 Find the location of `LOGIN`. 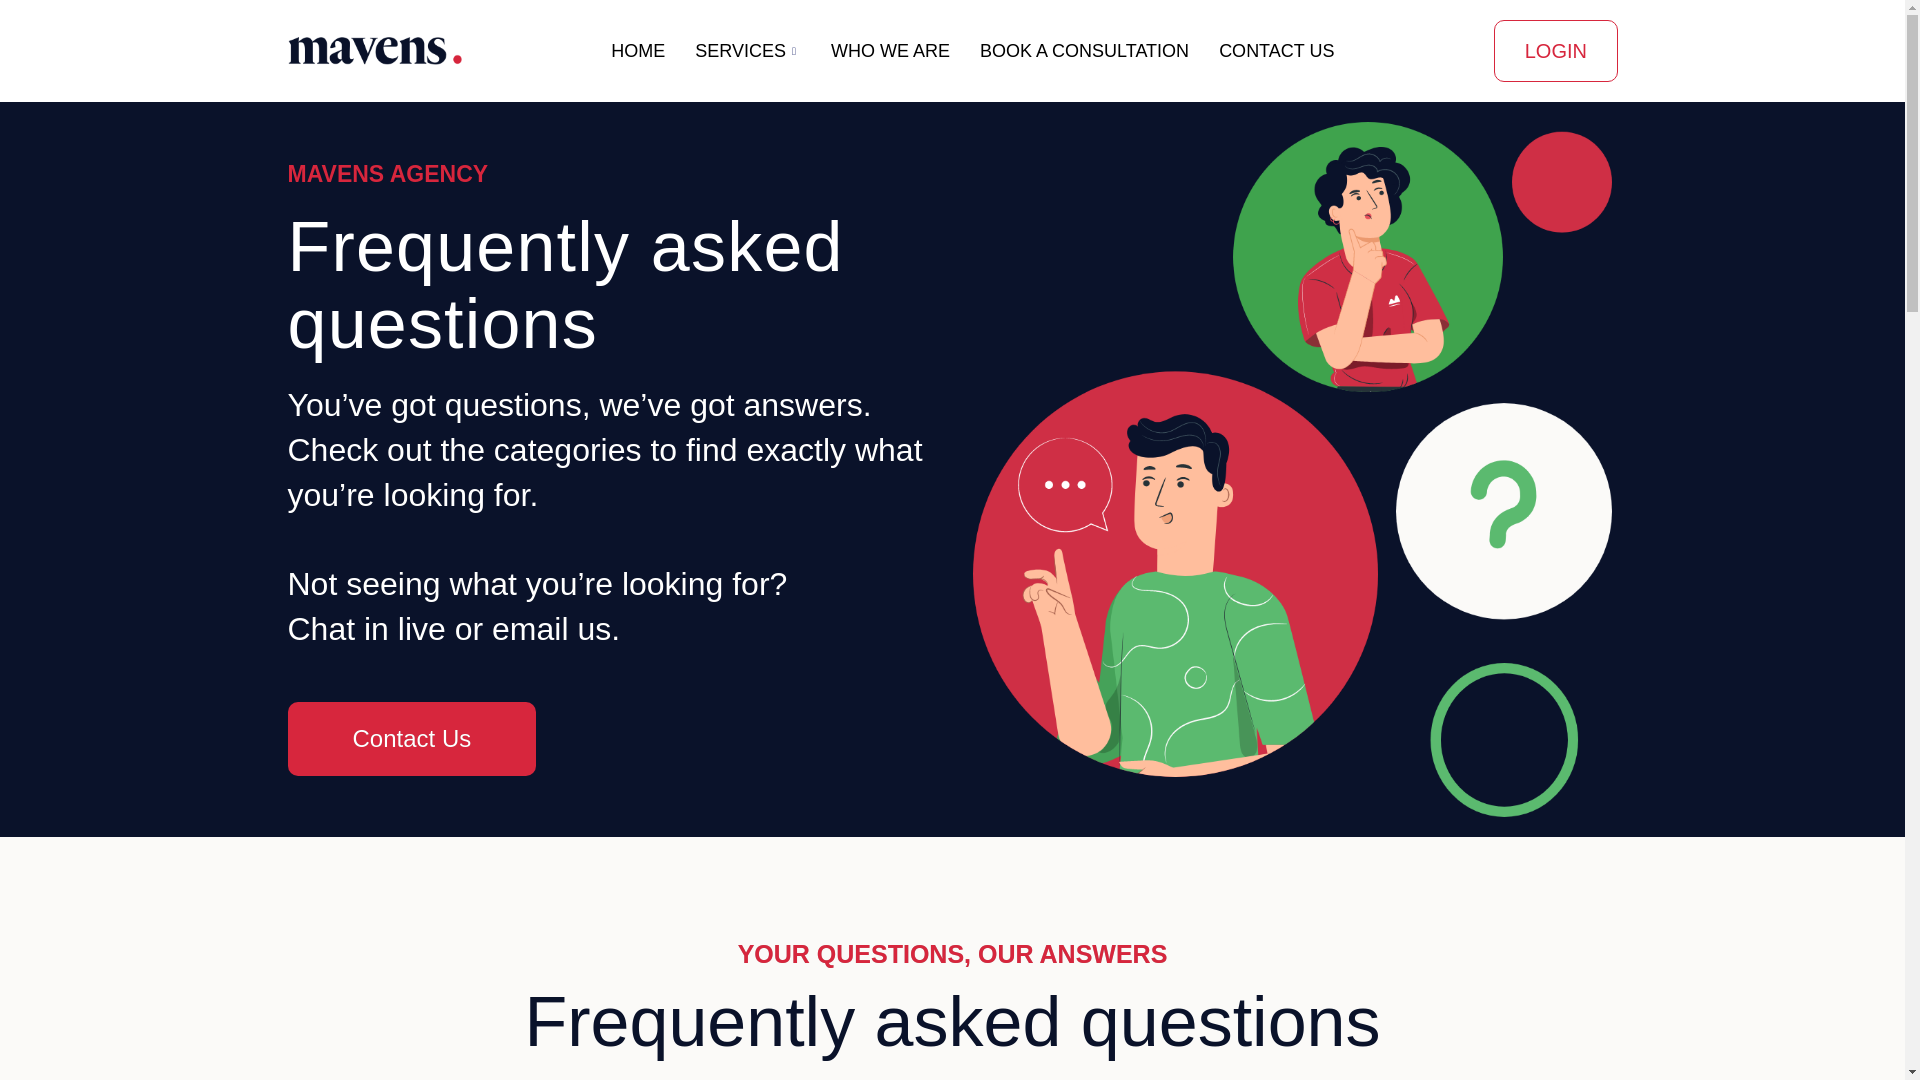

LOGIN is located at coordinates (1556, 51).